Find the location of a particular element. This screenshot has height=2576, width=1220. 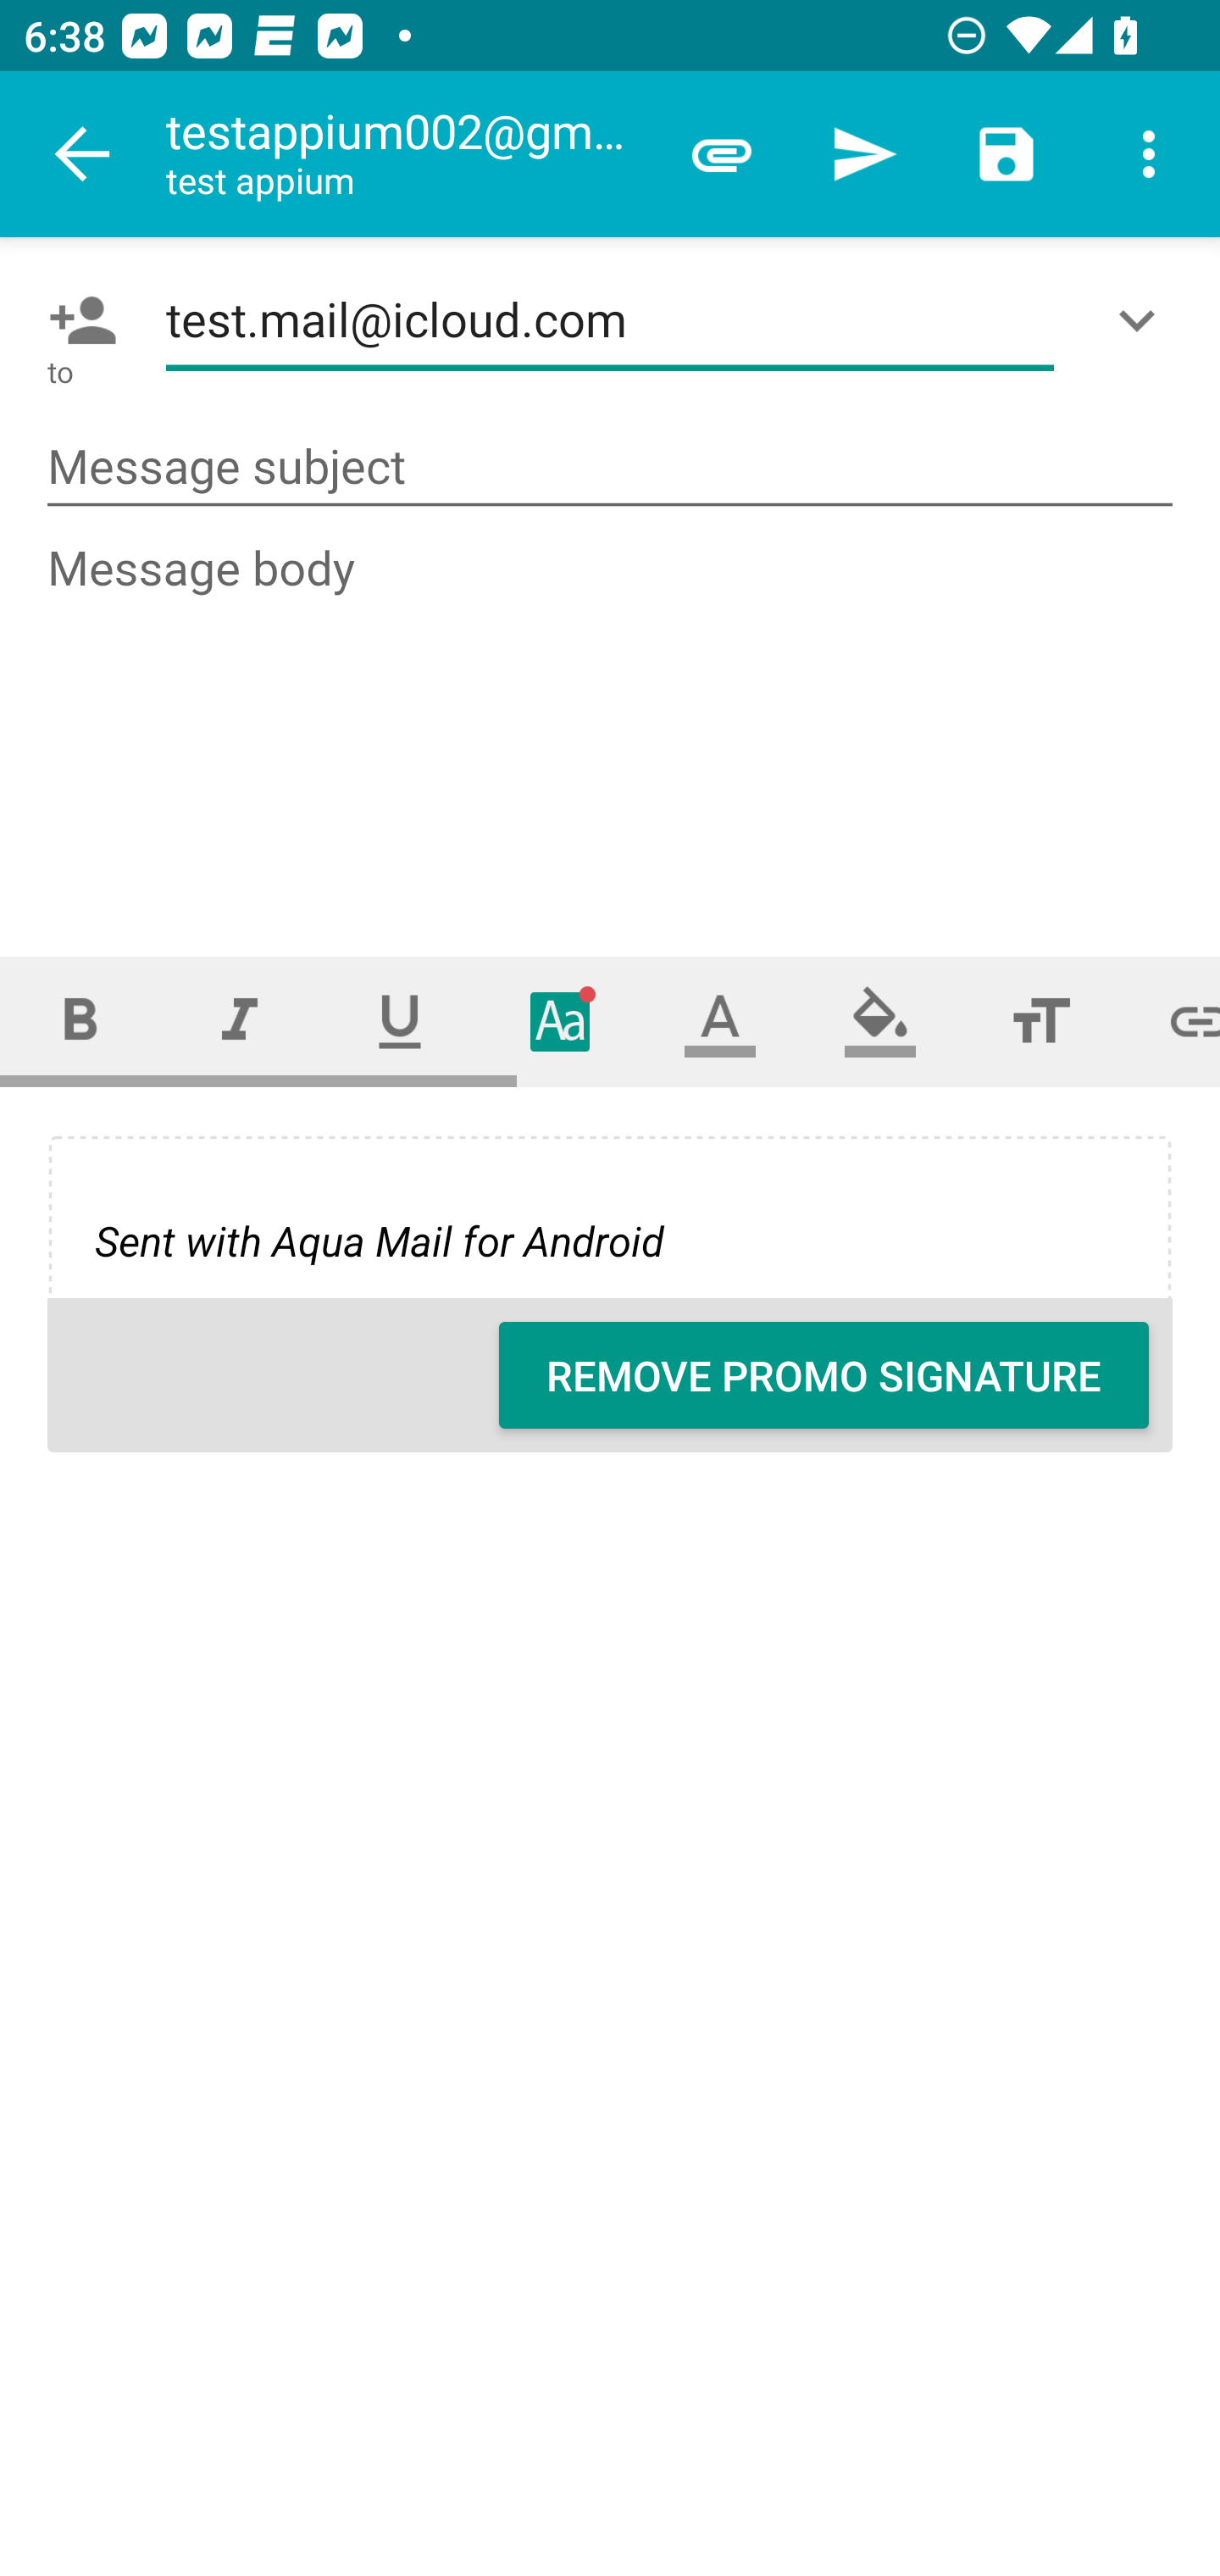

Text color is located at coordinates (720, 1020).